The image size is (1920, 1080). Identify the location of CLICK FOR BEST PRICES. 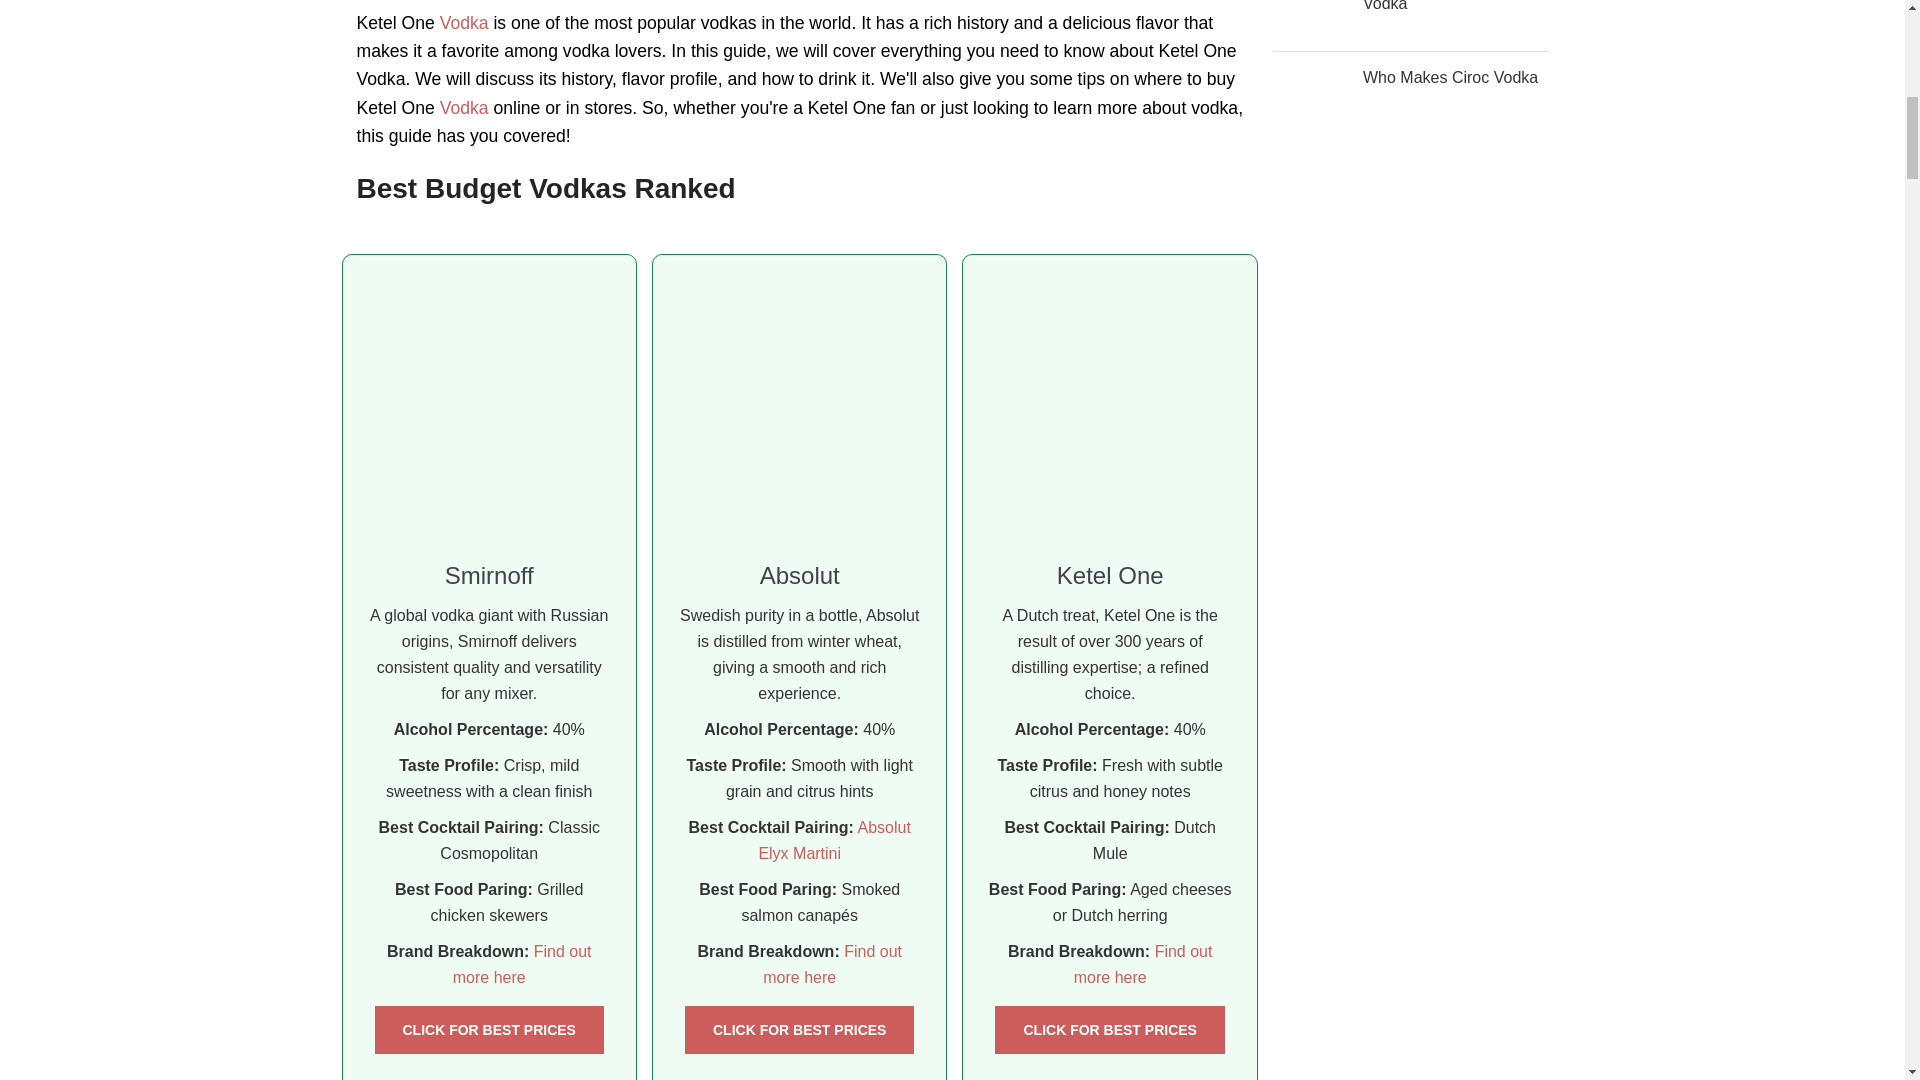
(799, 1030).